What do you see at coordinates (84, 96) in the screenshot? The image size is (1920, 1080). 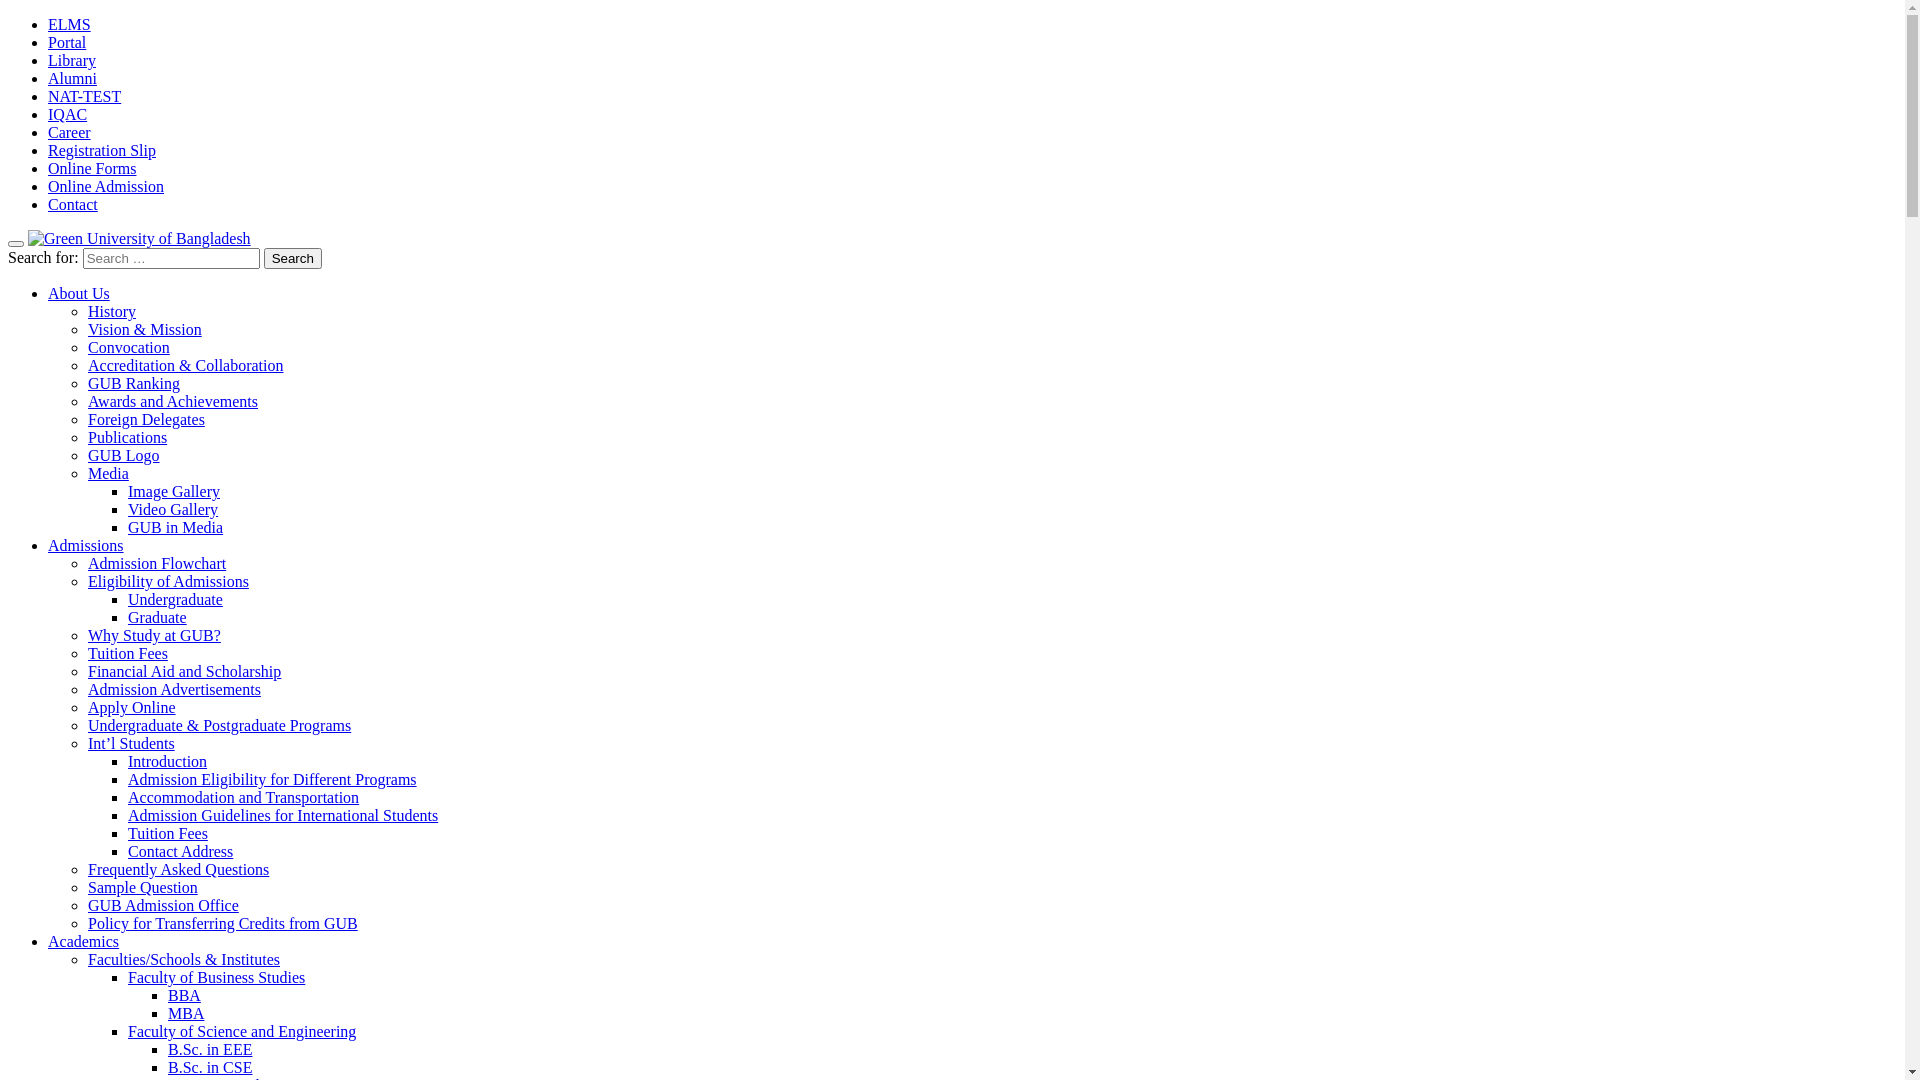 I see `NAT-TEST` at bounding box center [84, 96].